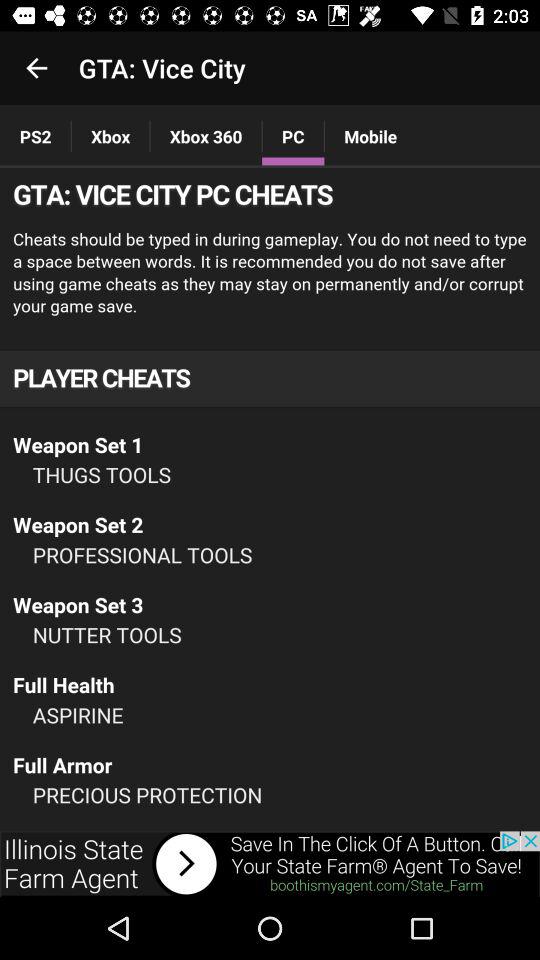  Describe the element at coordinates (270, 864) in the screenshot. I see `advertisement page` at that location.